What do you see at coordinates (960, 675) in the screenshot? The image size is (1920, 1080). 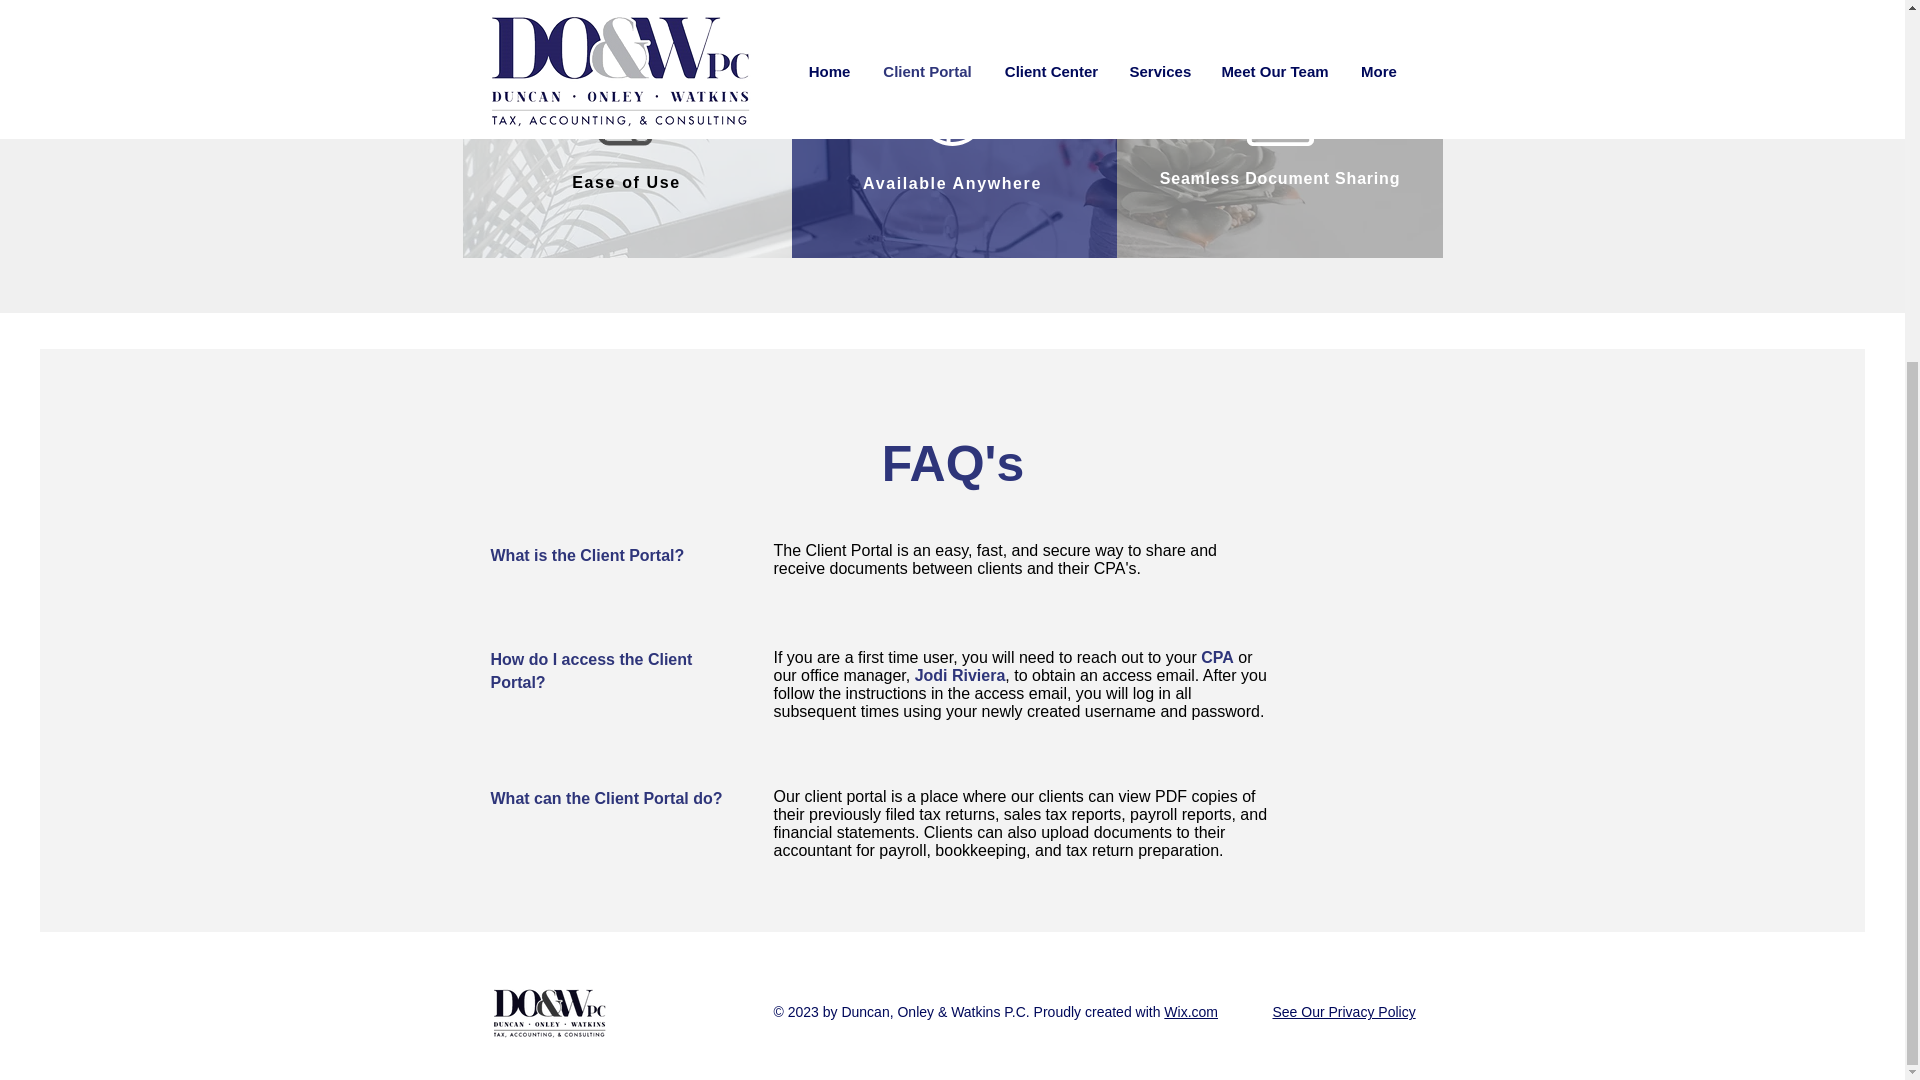 I see `Jodi Riviera` at bounding box center [960, 675].